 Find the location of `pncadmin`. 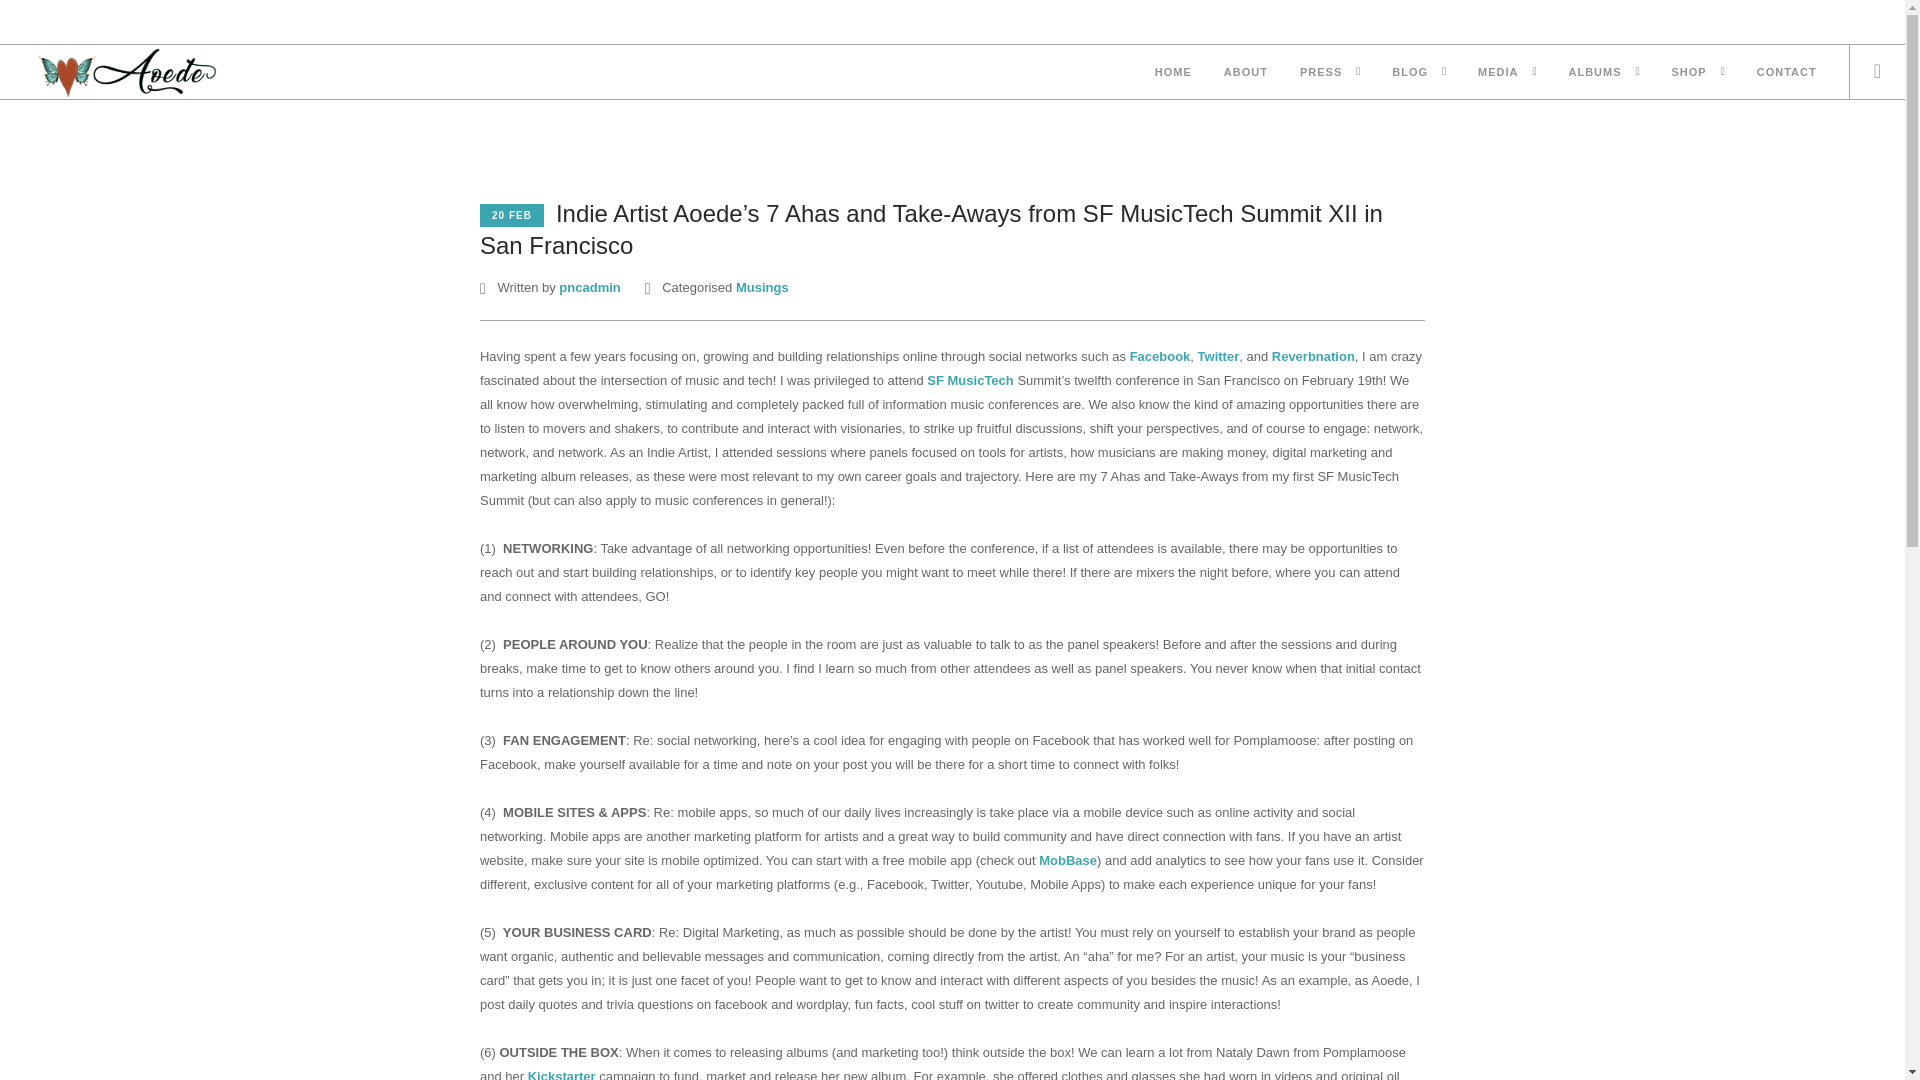

pncadmin is located at coordinates (589, 286).